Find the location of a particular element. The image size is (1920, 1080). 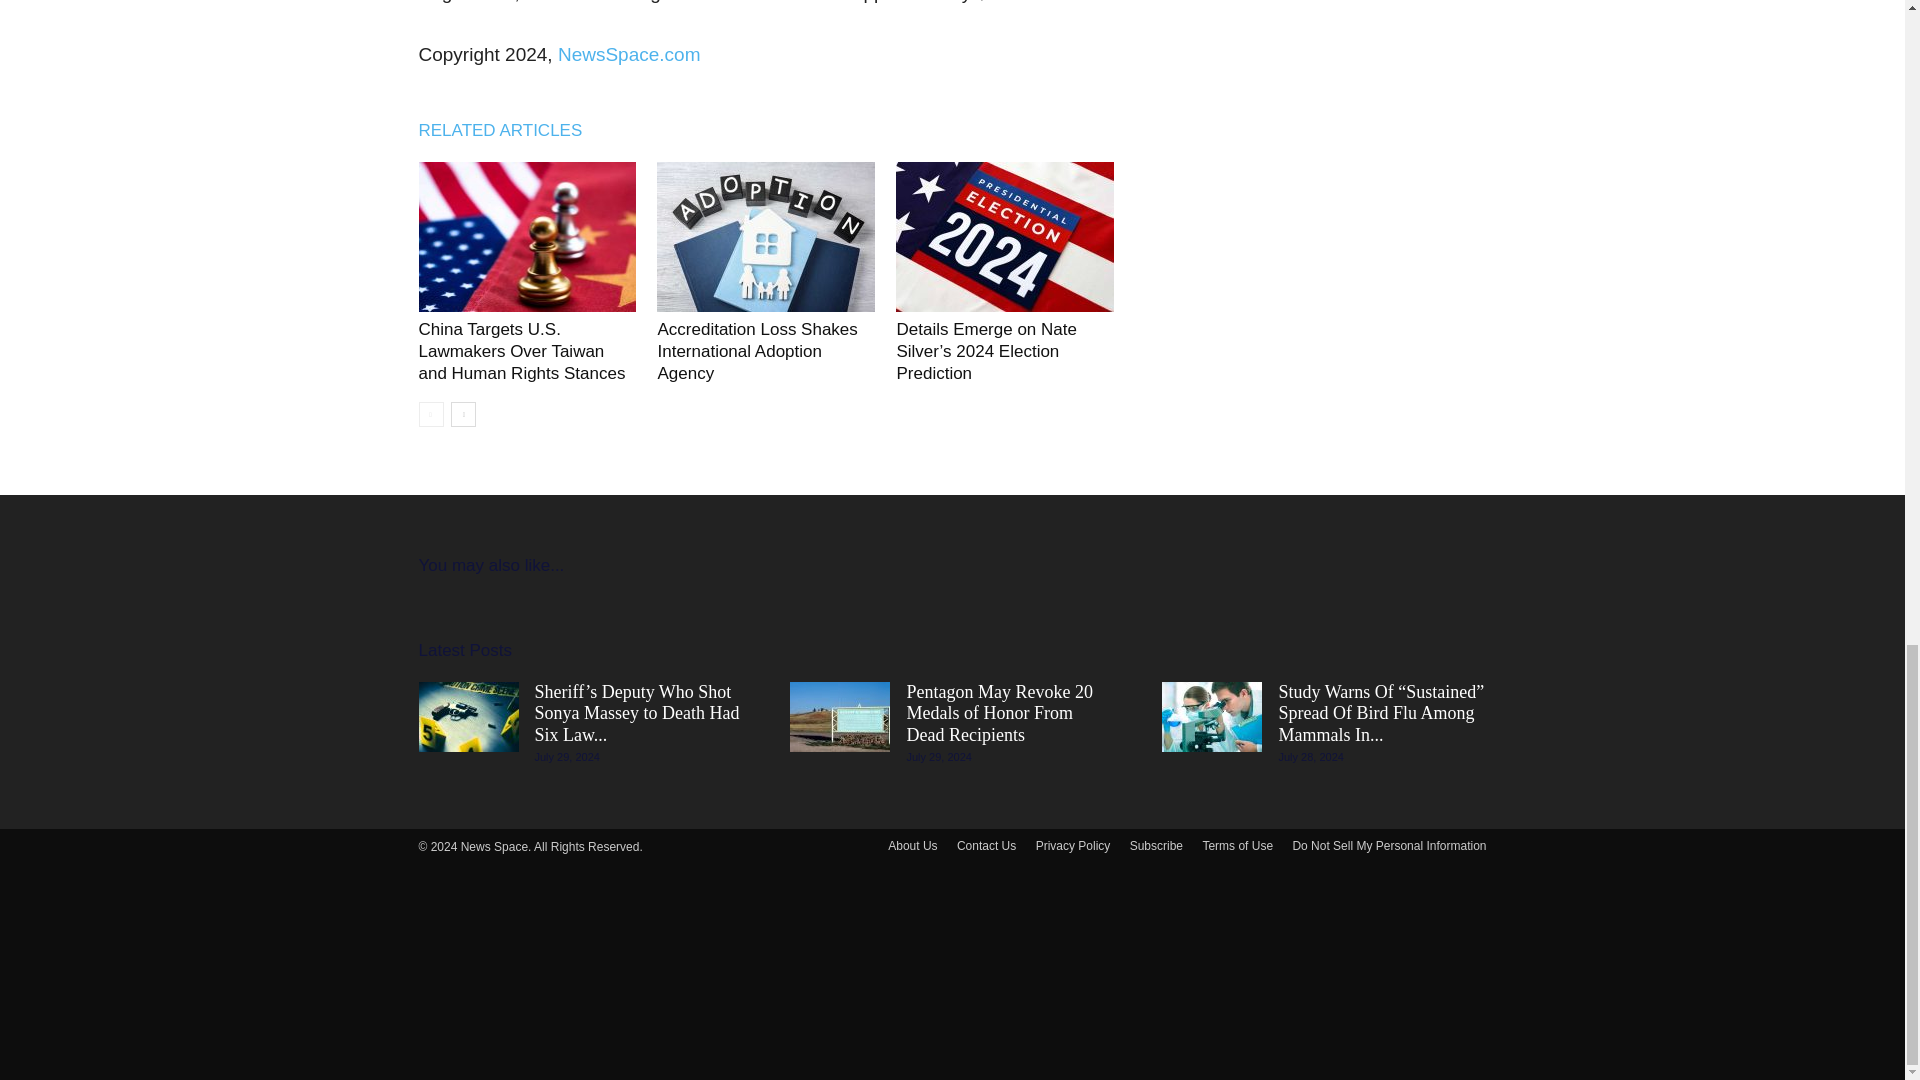

RELATED ARTICLES is located at coordinates (510, 130).